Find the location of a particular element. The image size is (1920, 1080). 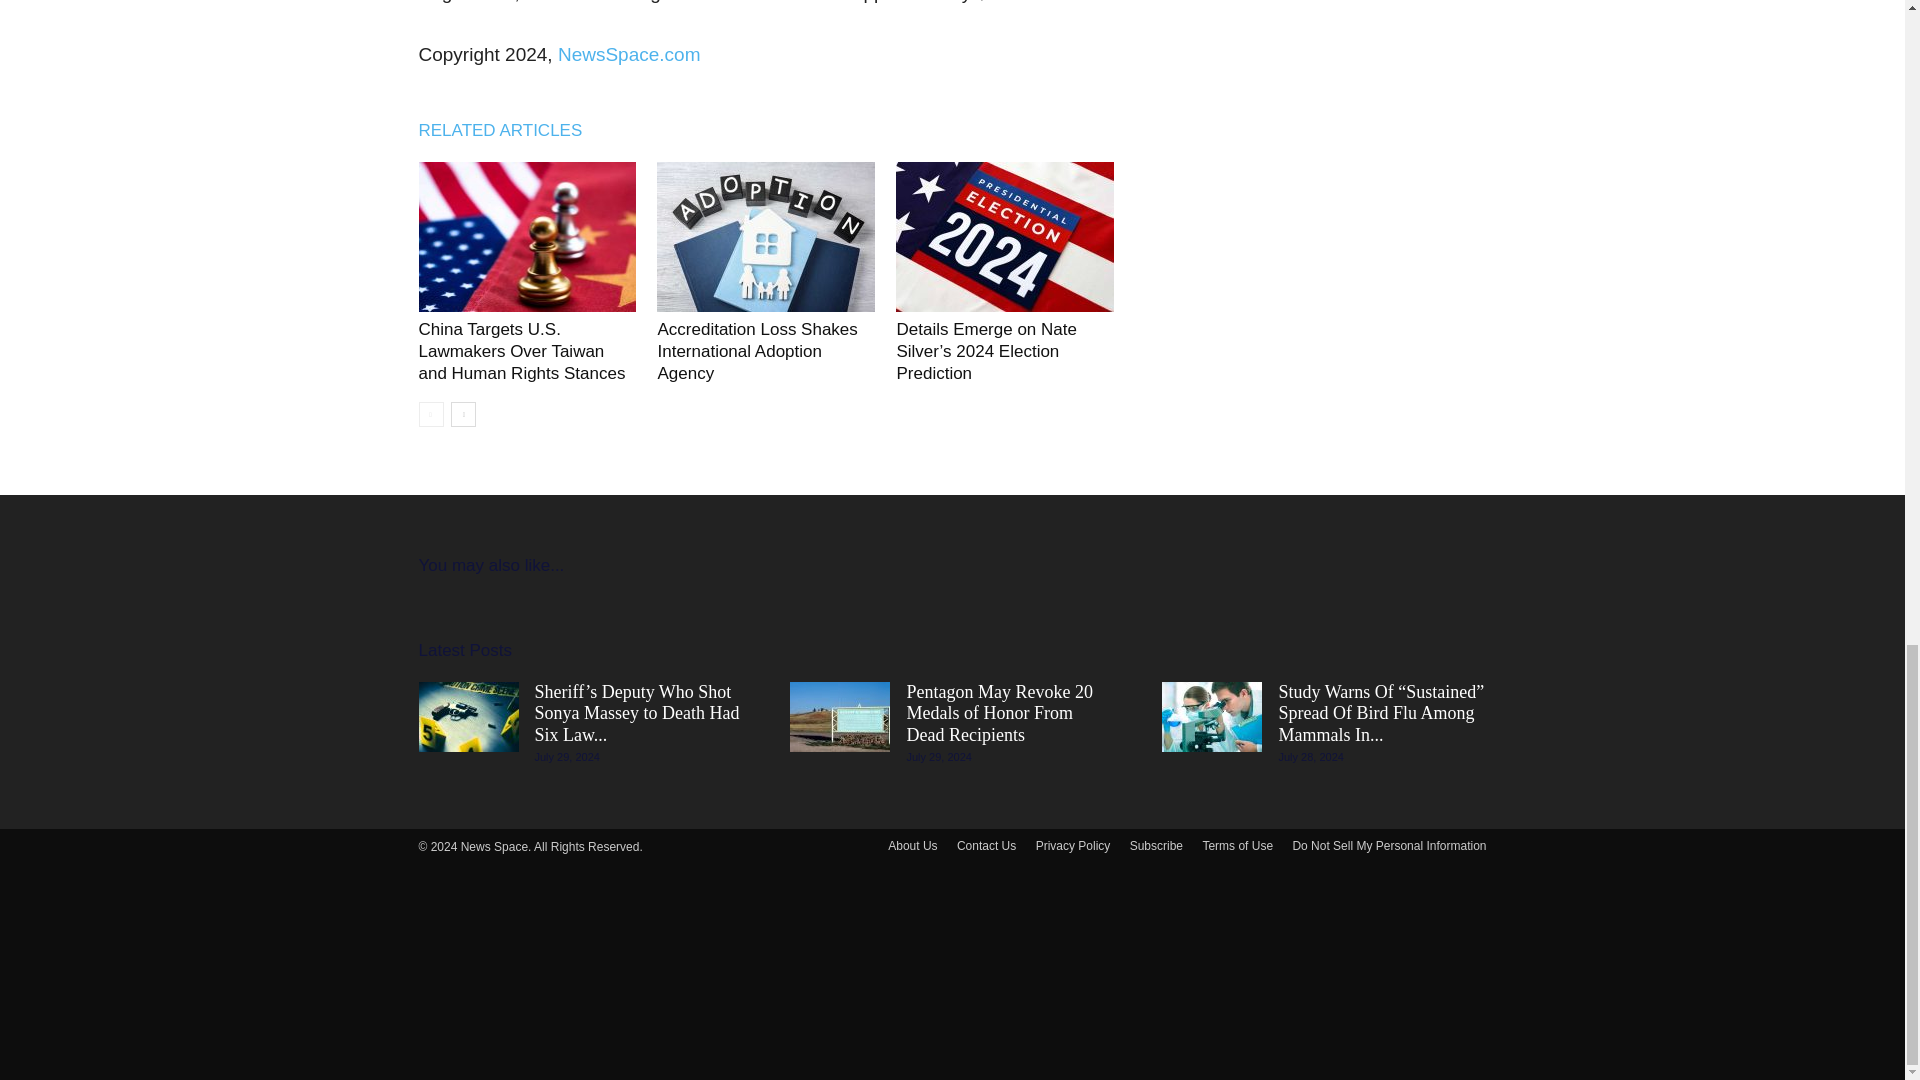

RELATED ARTICLES is located at coordinates (510, 130).